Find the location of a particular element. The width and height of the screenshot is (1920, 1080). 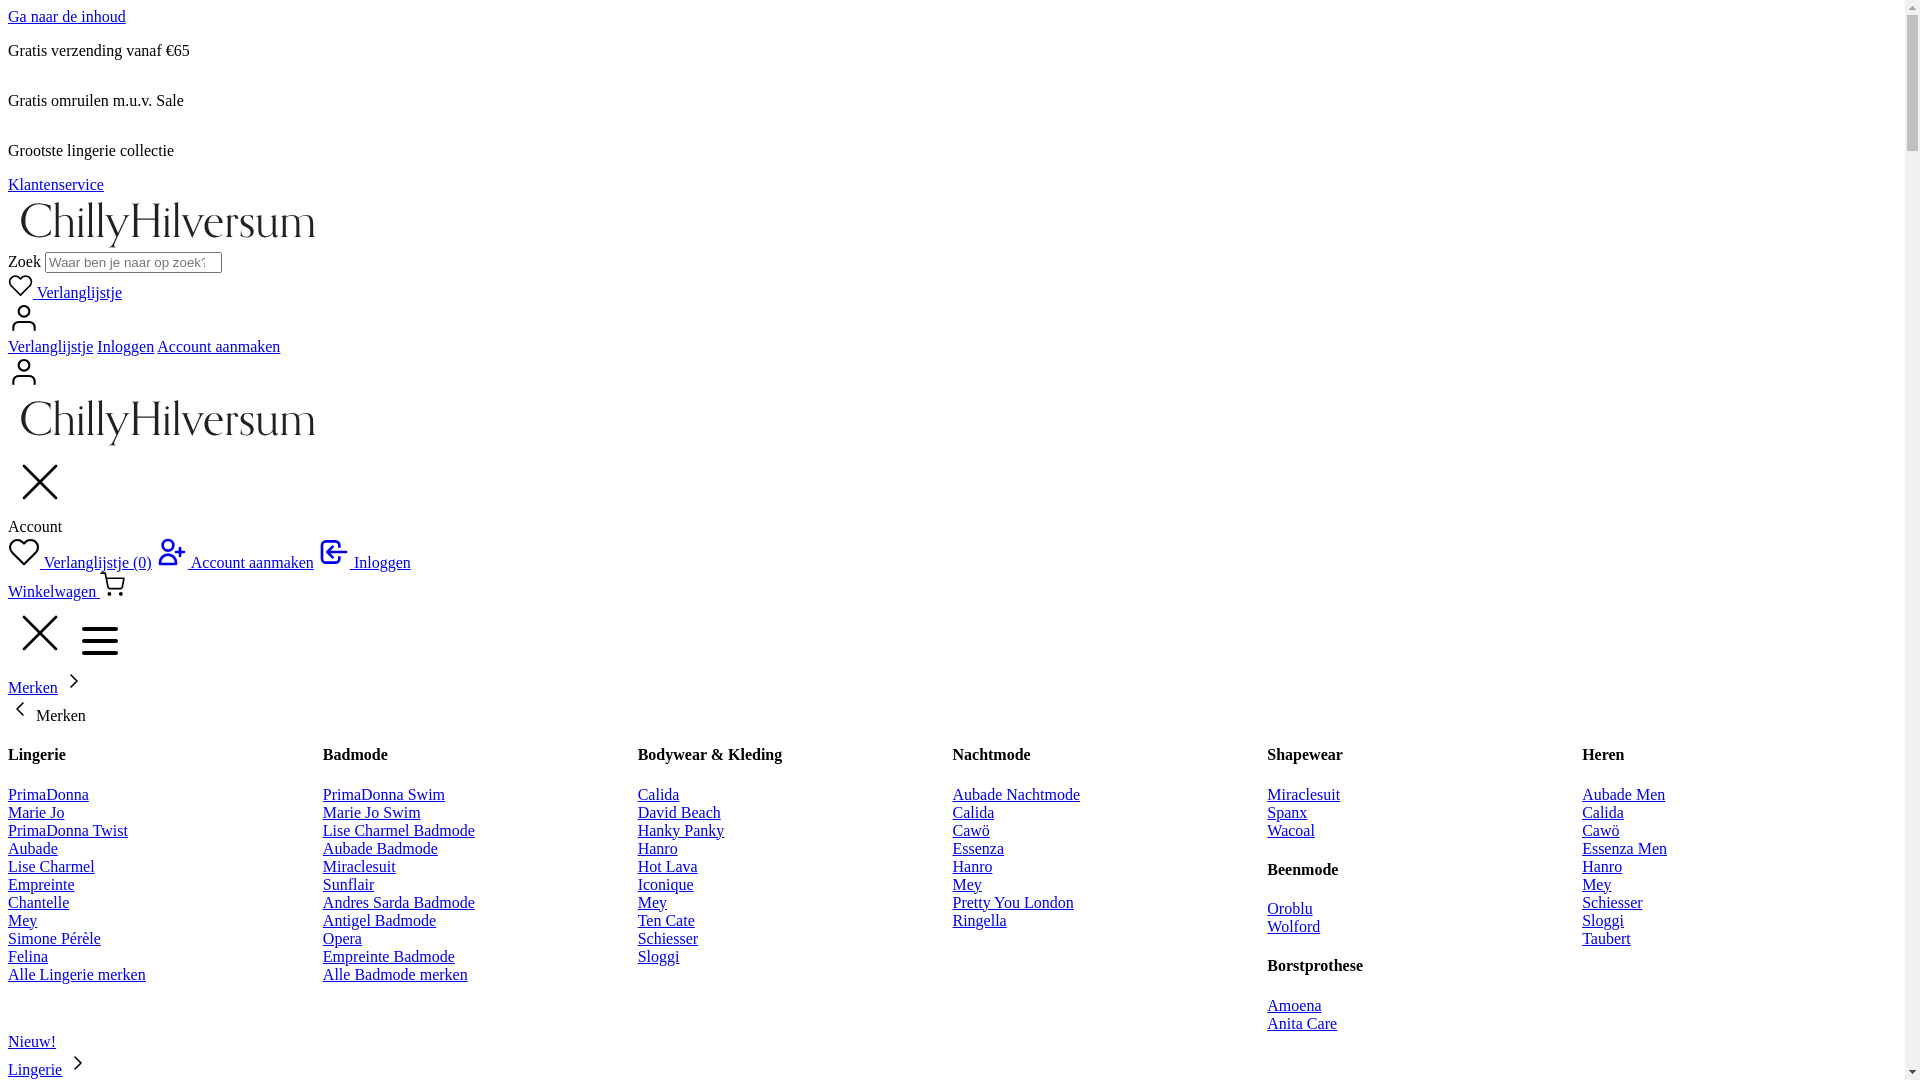

Aubade Nachtmode is located at coordinates (1016, 794).